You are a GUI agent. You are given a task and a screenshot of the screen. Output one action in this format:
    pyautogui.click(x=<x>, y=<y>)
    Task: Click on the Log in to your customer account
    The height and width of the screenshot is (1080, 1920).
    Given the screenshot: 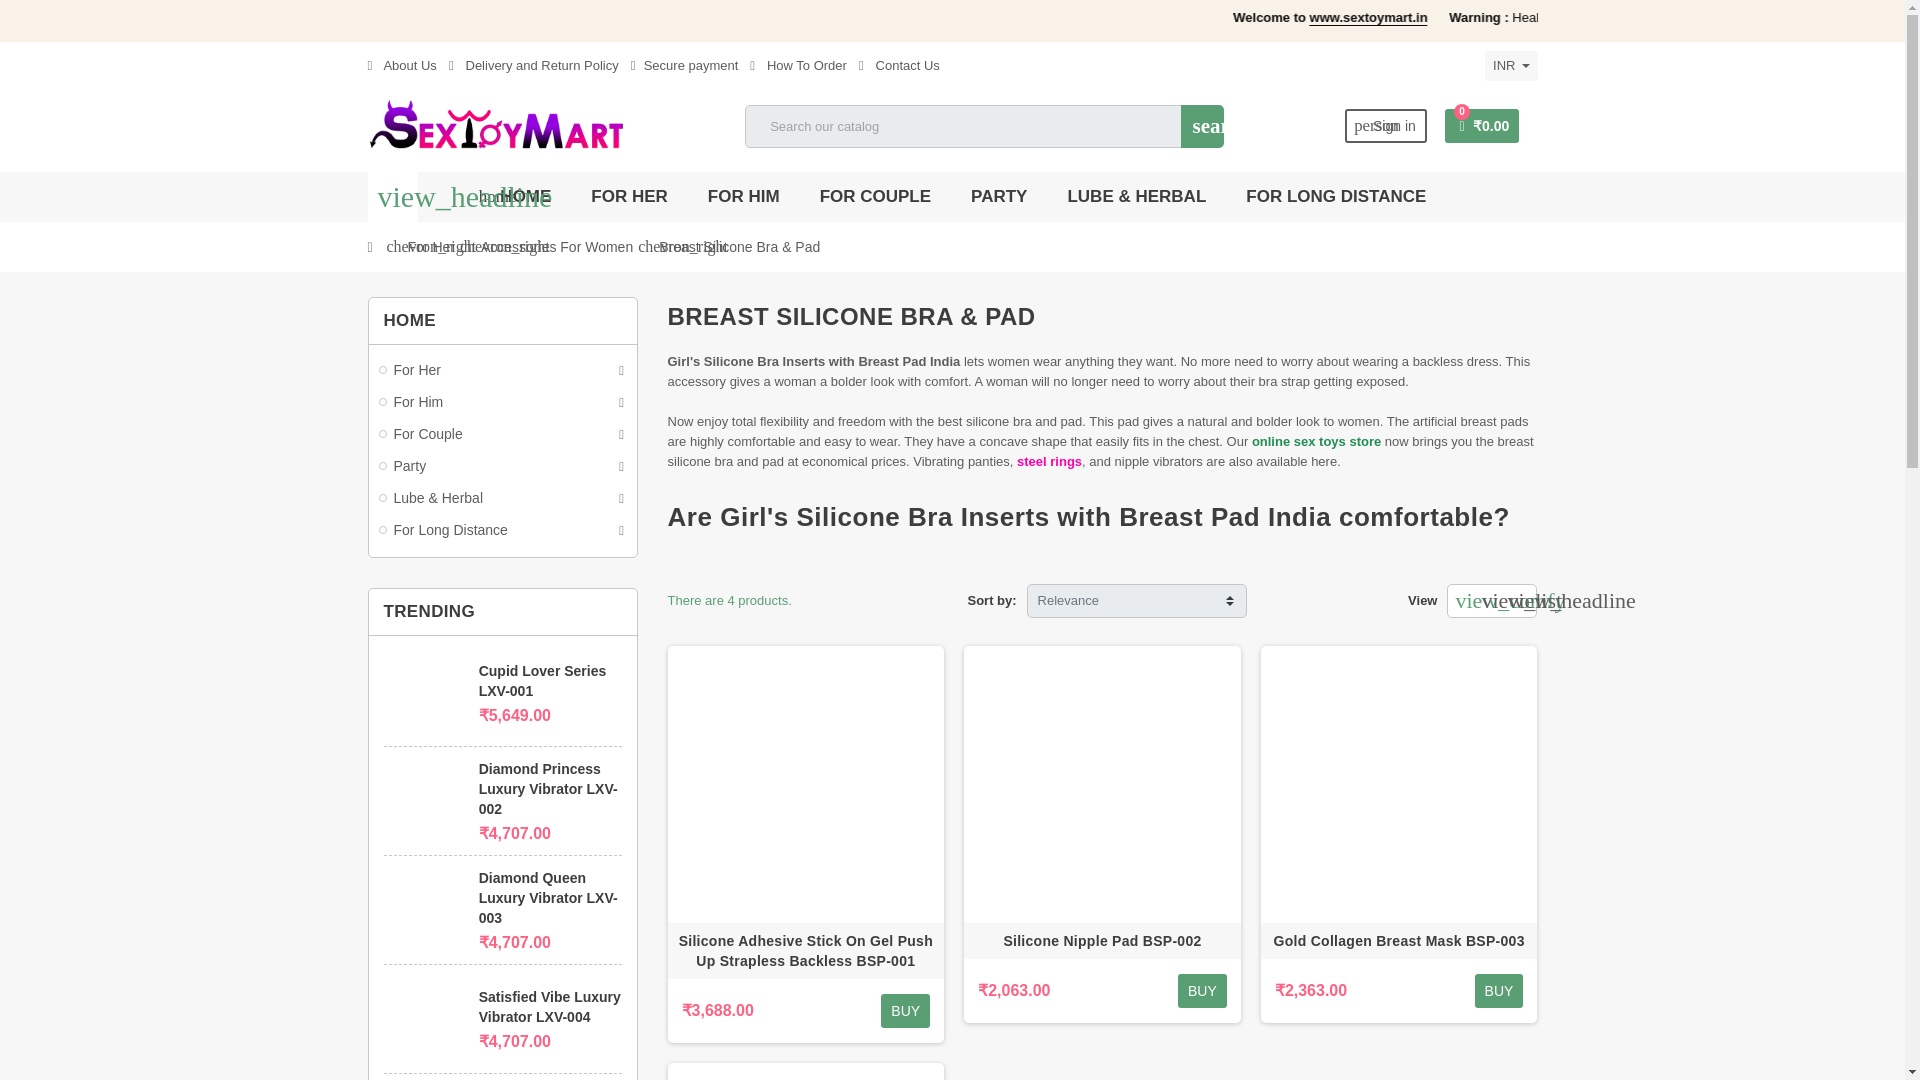 What is the action you would take?
    pyautogui.click(x=1386, y=126)
    